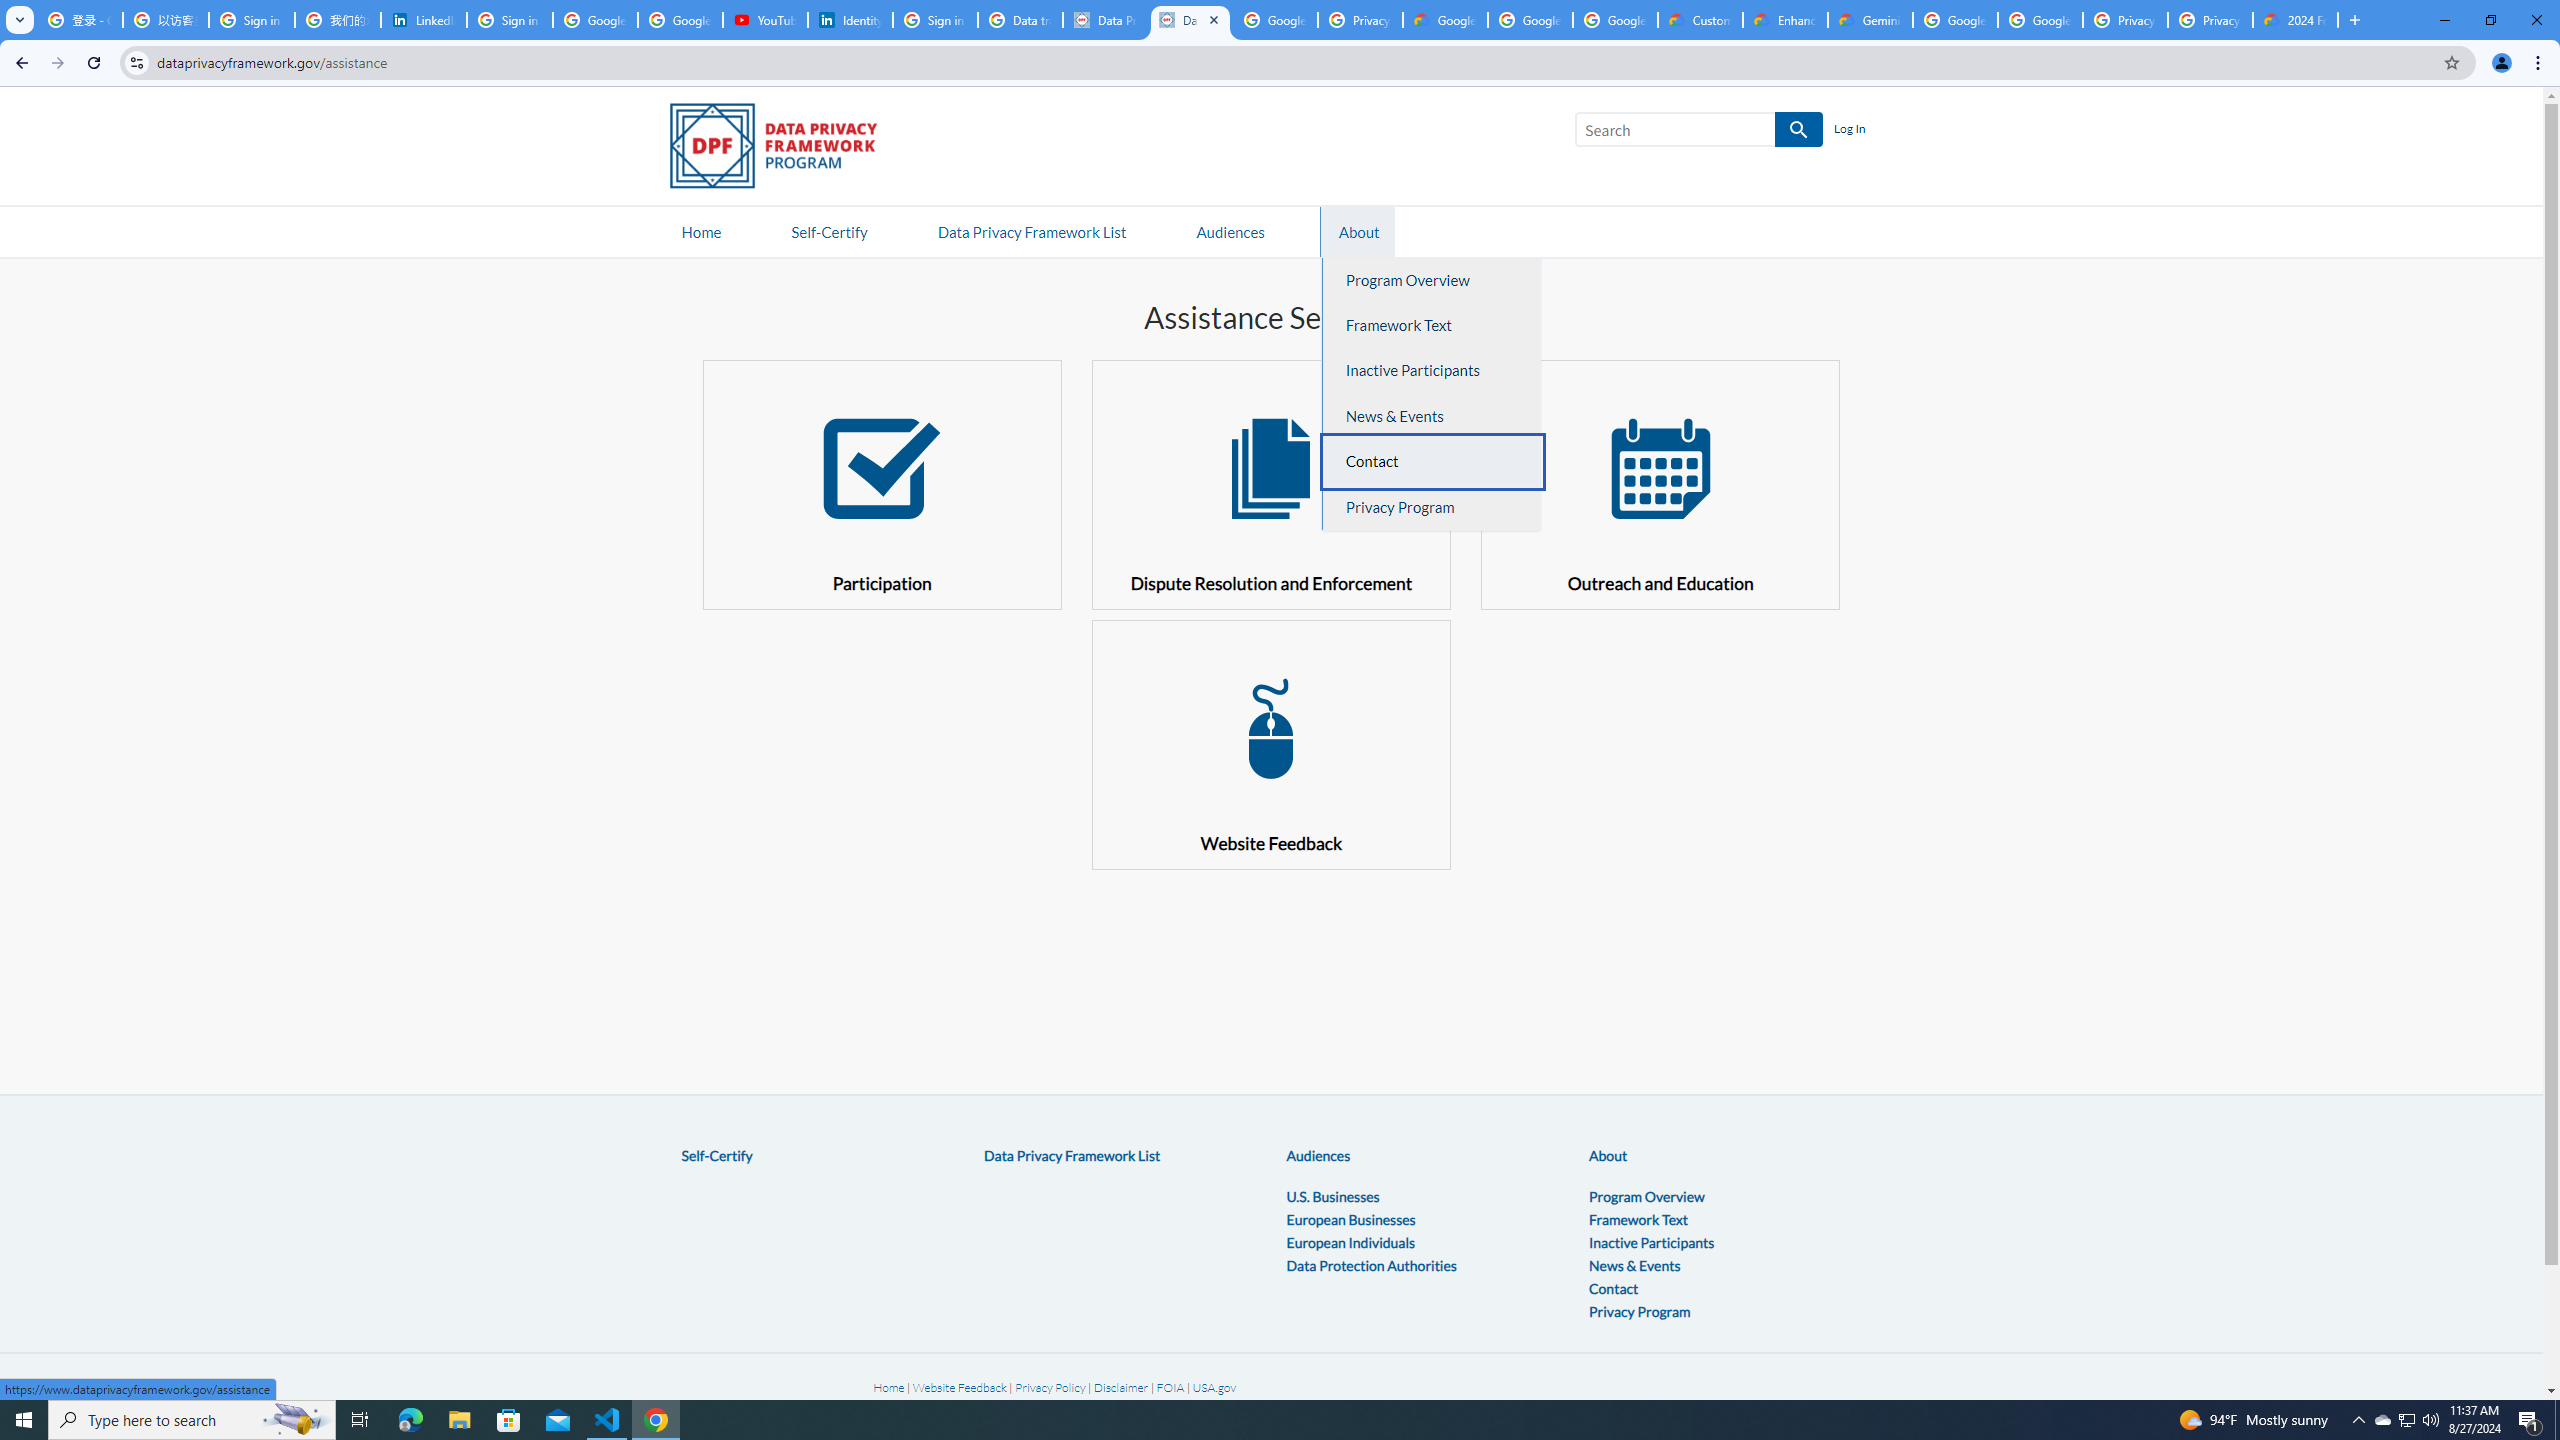 Image resolution: width=2560 pixels, height=1440 pixels. What do you see at coordinates (1370, 1264) in the screenshot?
I see `Data Protection Authorities` at bounding box center [1370, 1264].